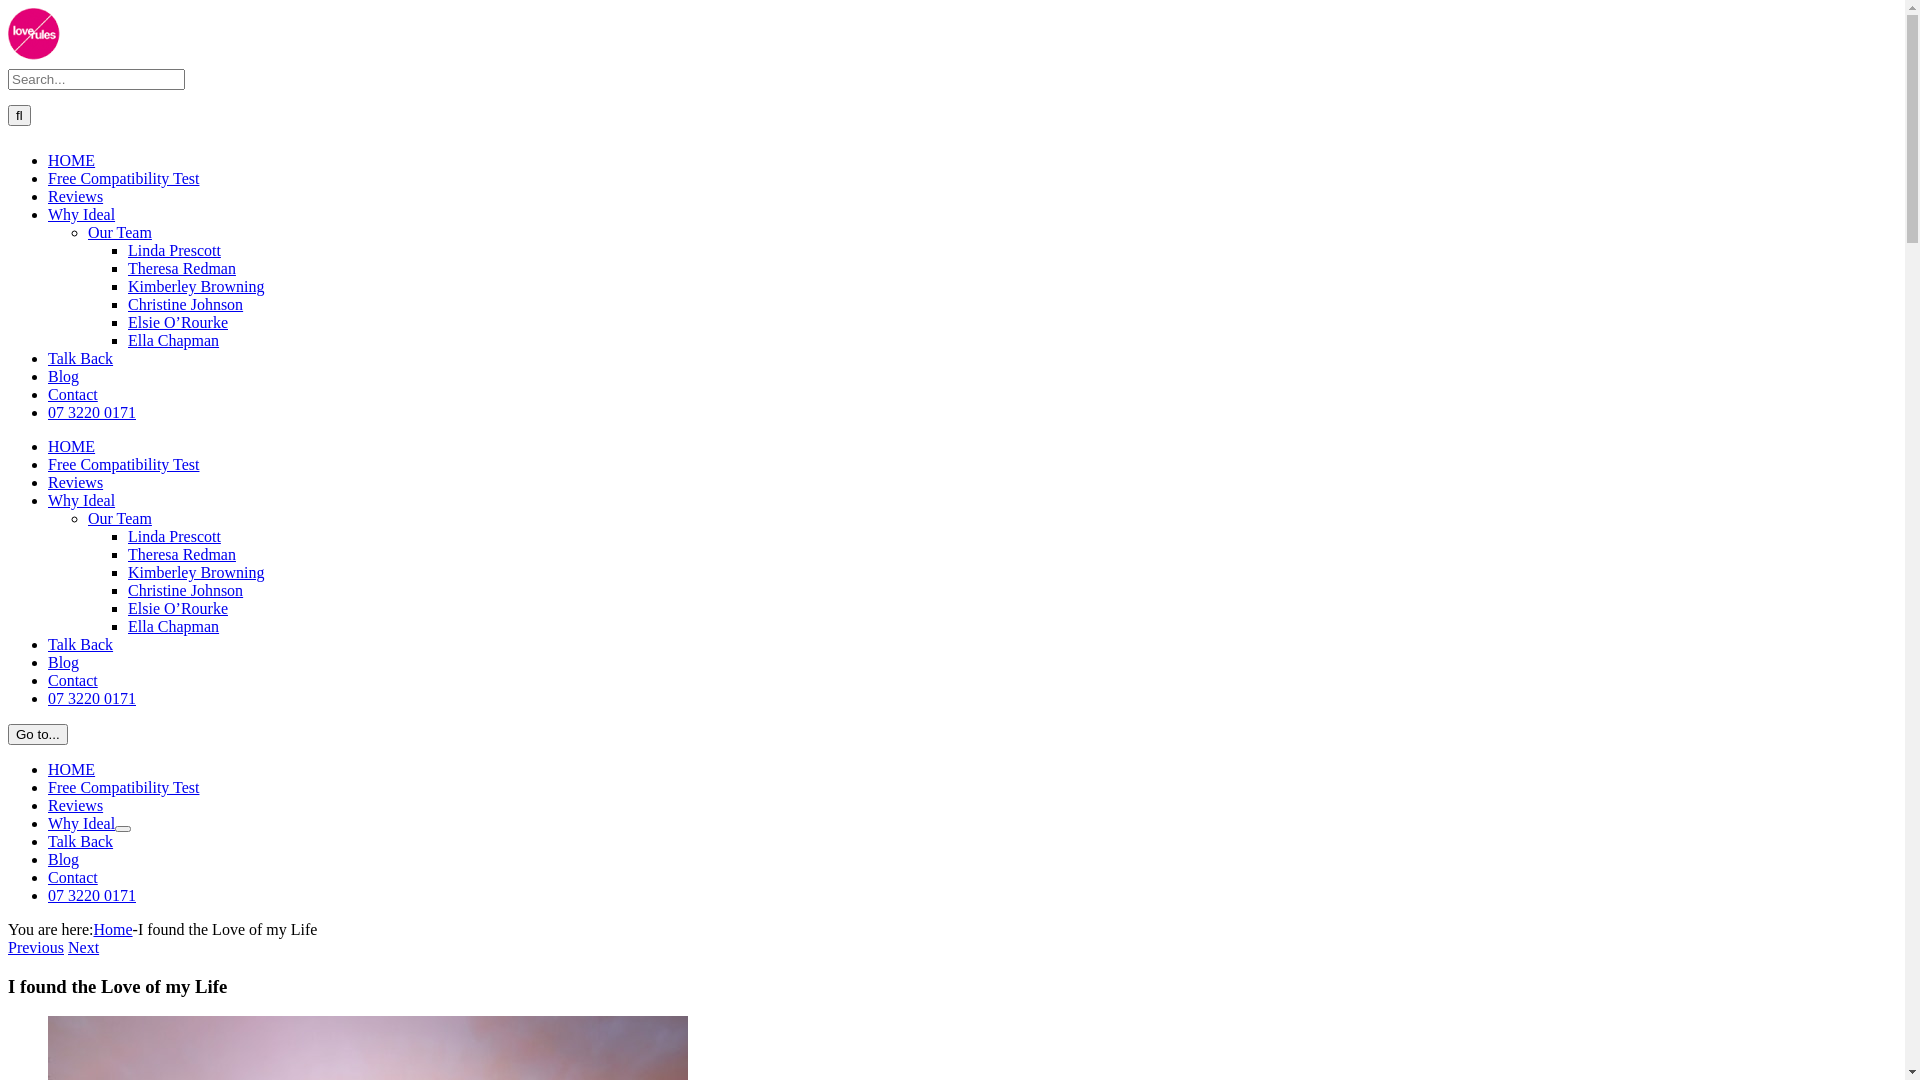 This screenshot has height=1080, width=1920. What do you see at coordinates (196, 572) in the screenshot?
I see `Kimberley Browning` at bounding box center [196, 572].